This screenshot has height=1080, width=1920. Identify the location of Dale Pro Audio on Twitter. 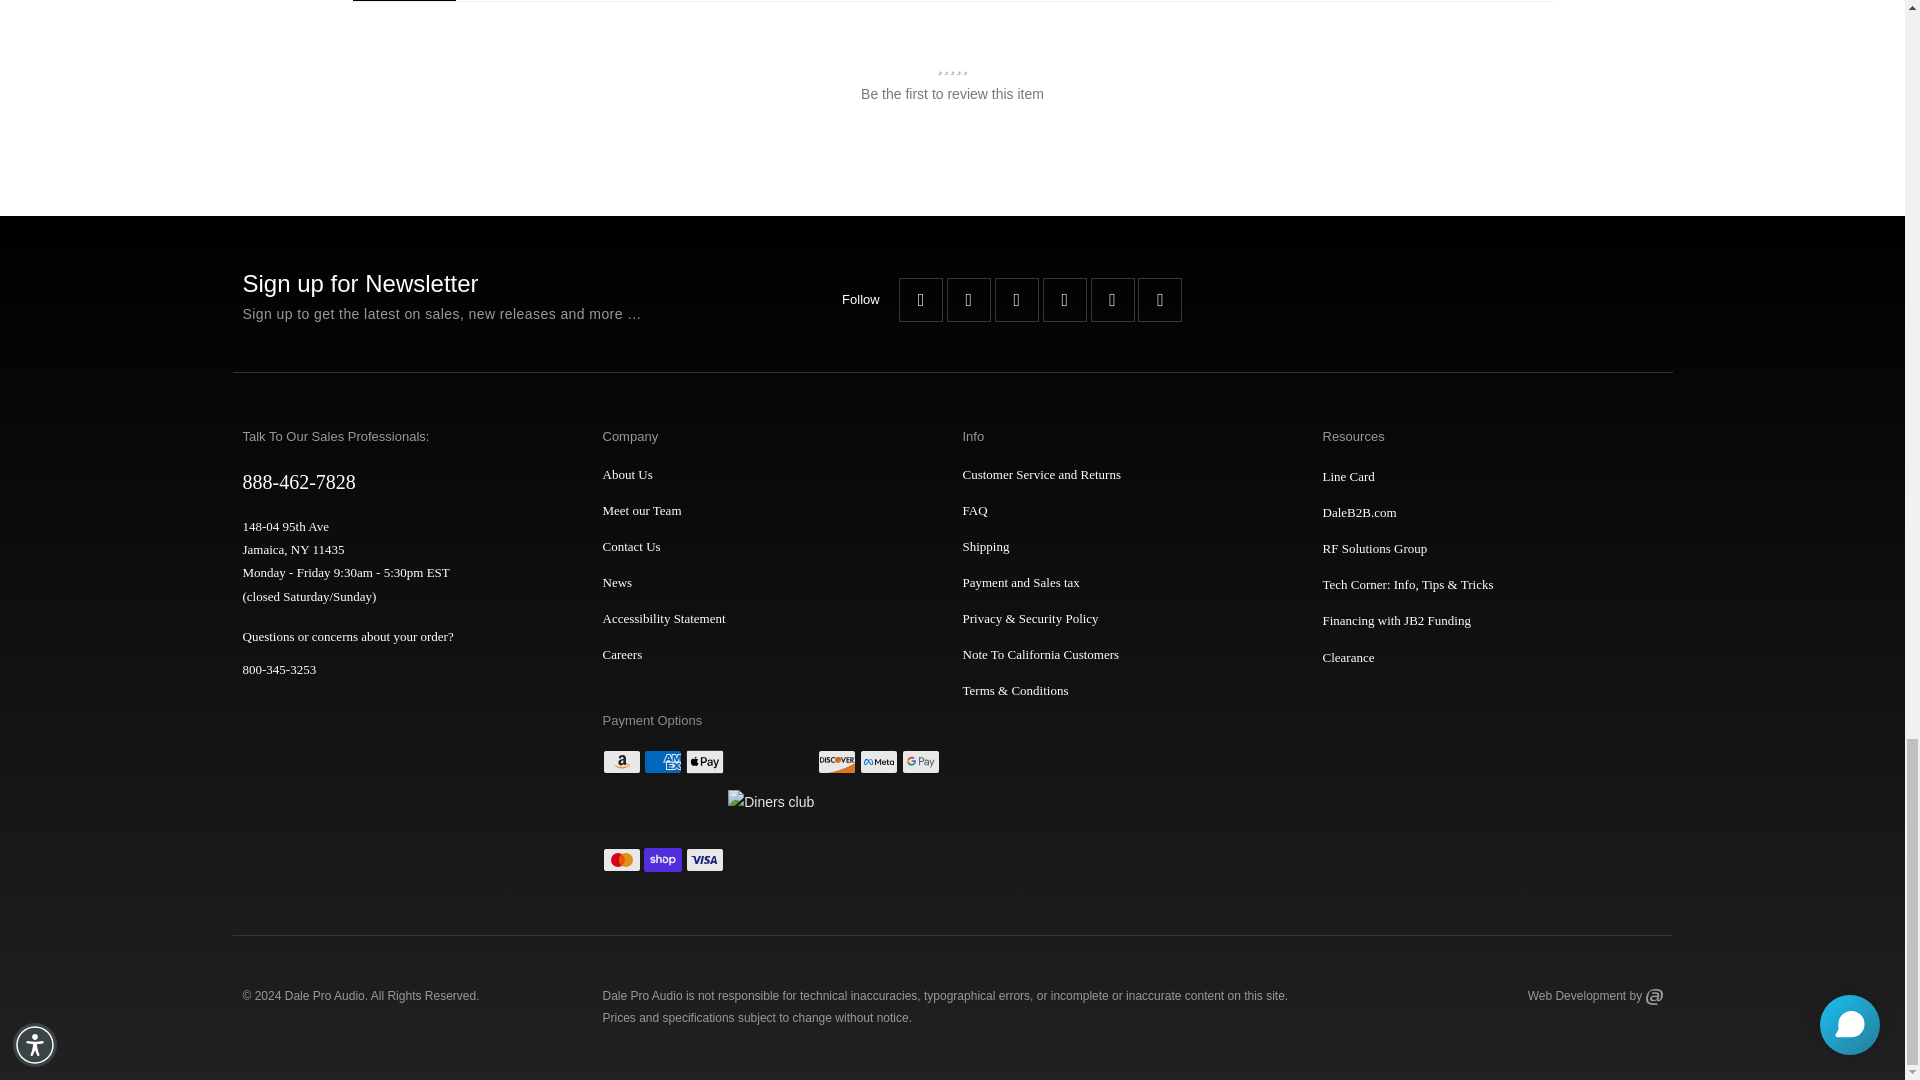
(968, 299).